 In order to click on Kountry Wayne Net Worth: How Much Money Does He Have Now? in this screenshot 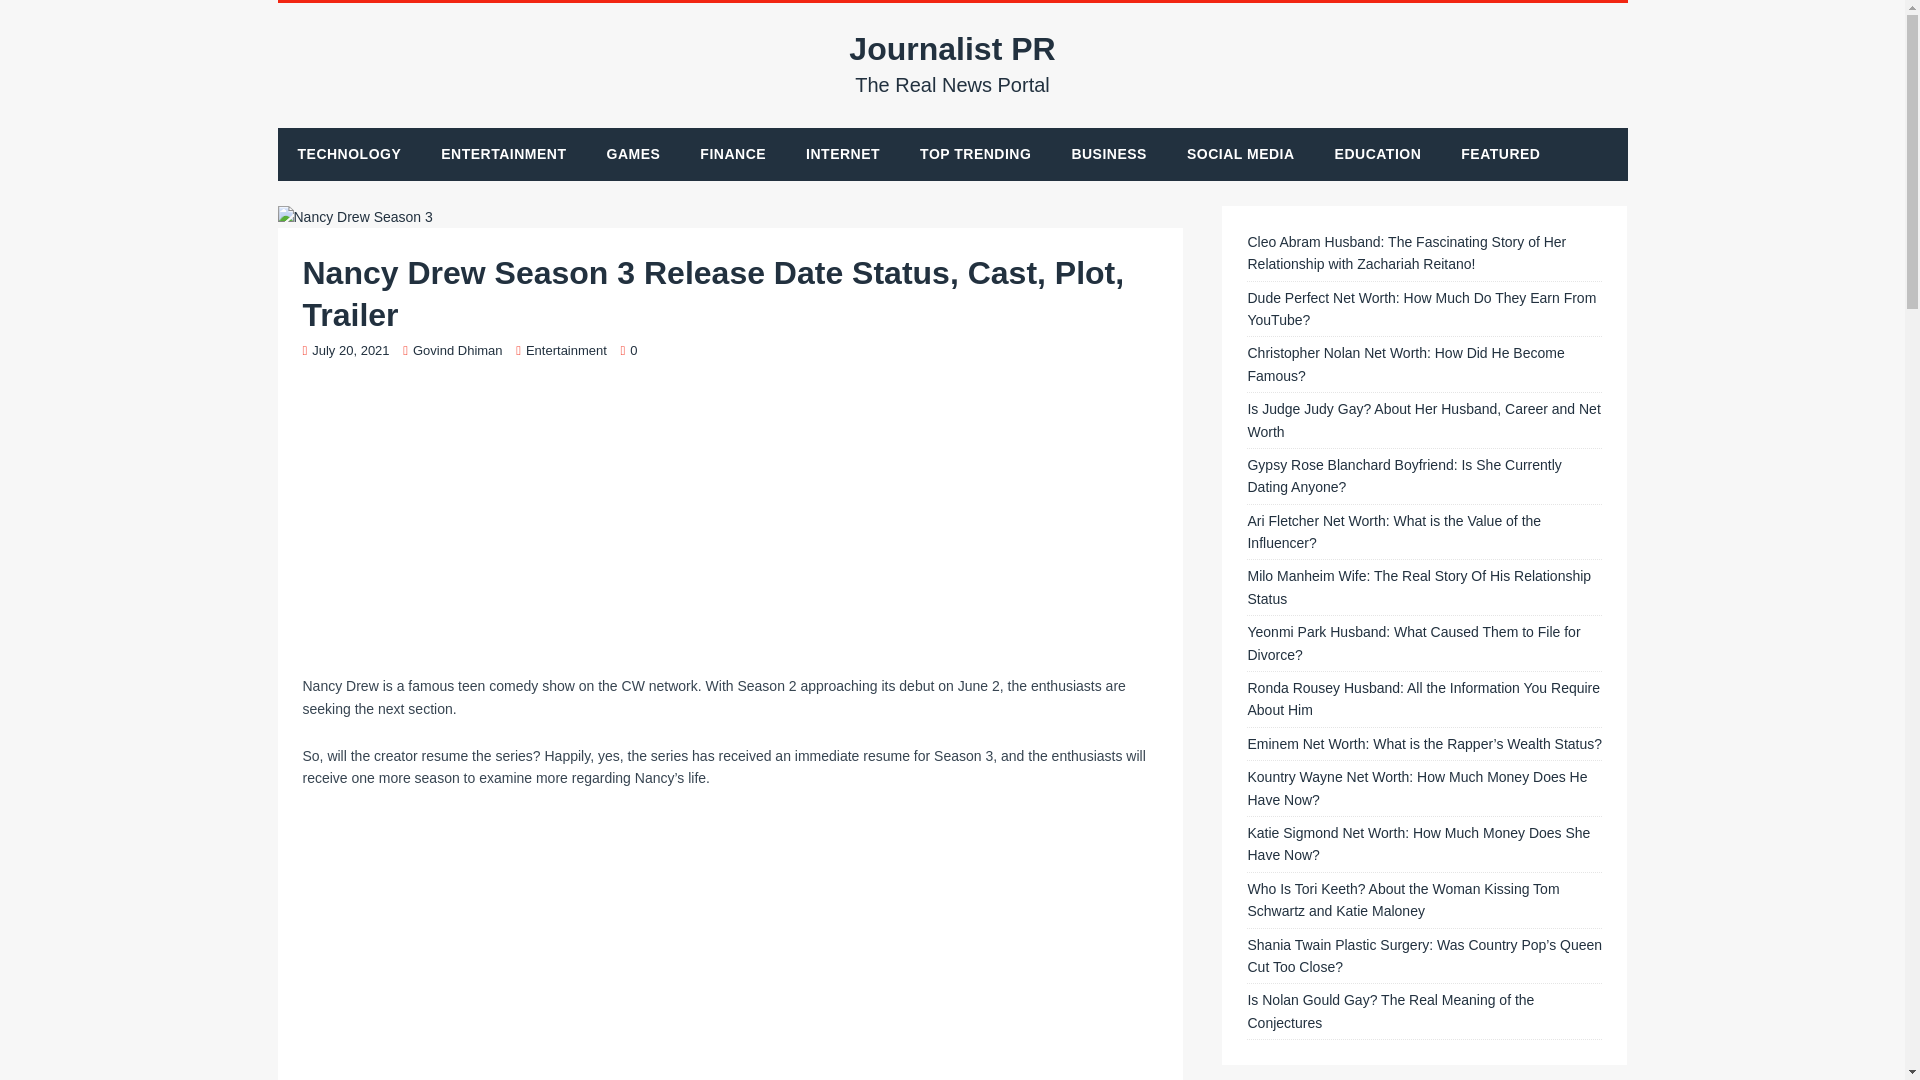, I will do `click(1394, 532)`.